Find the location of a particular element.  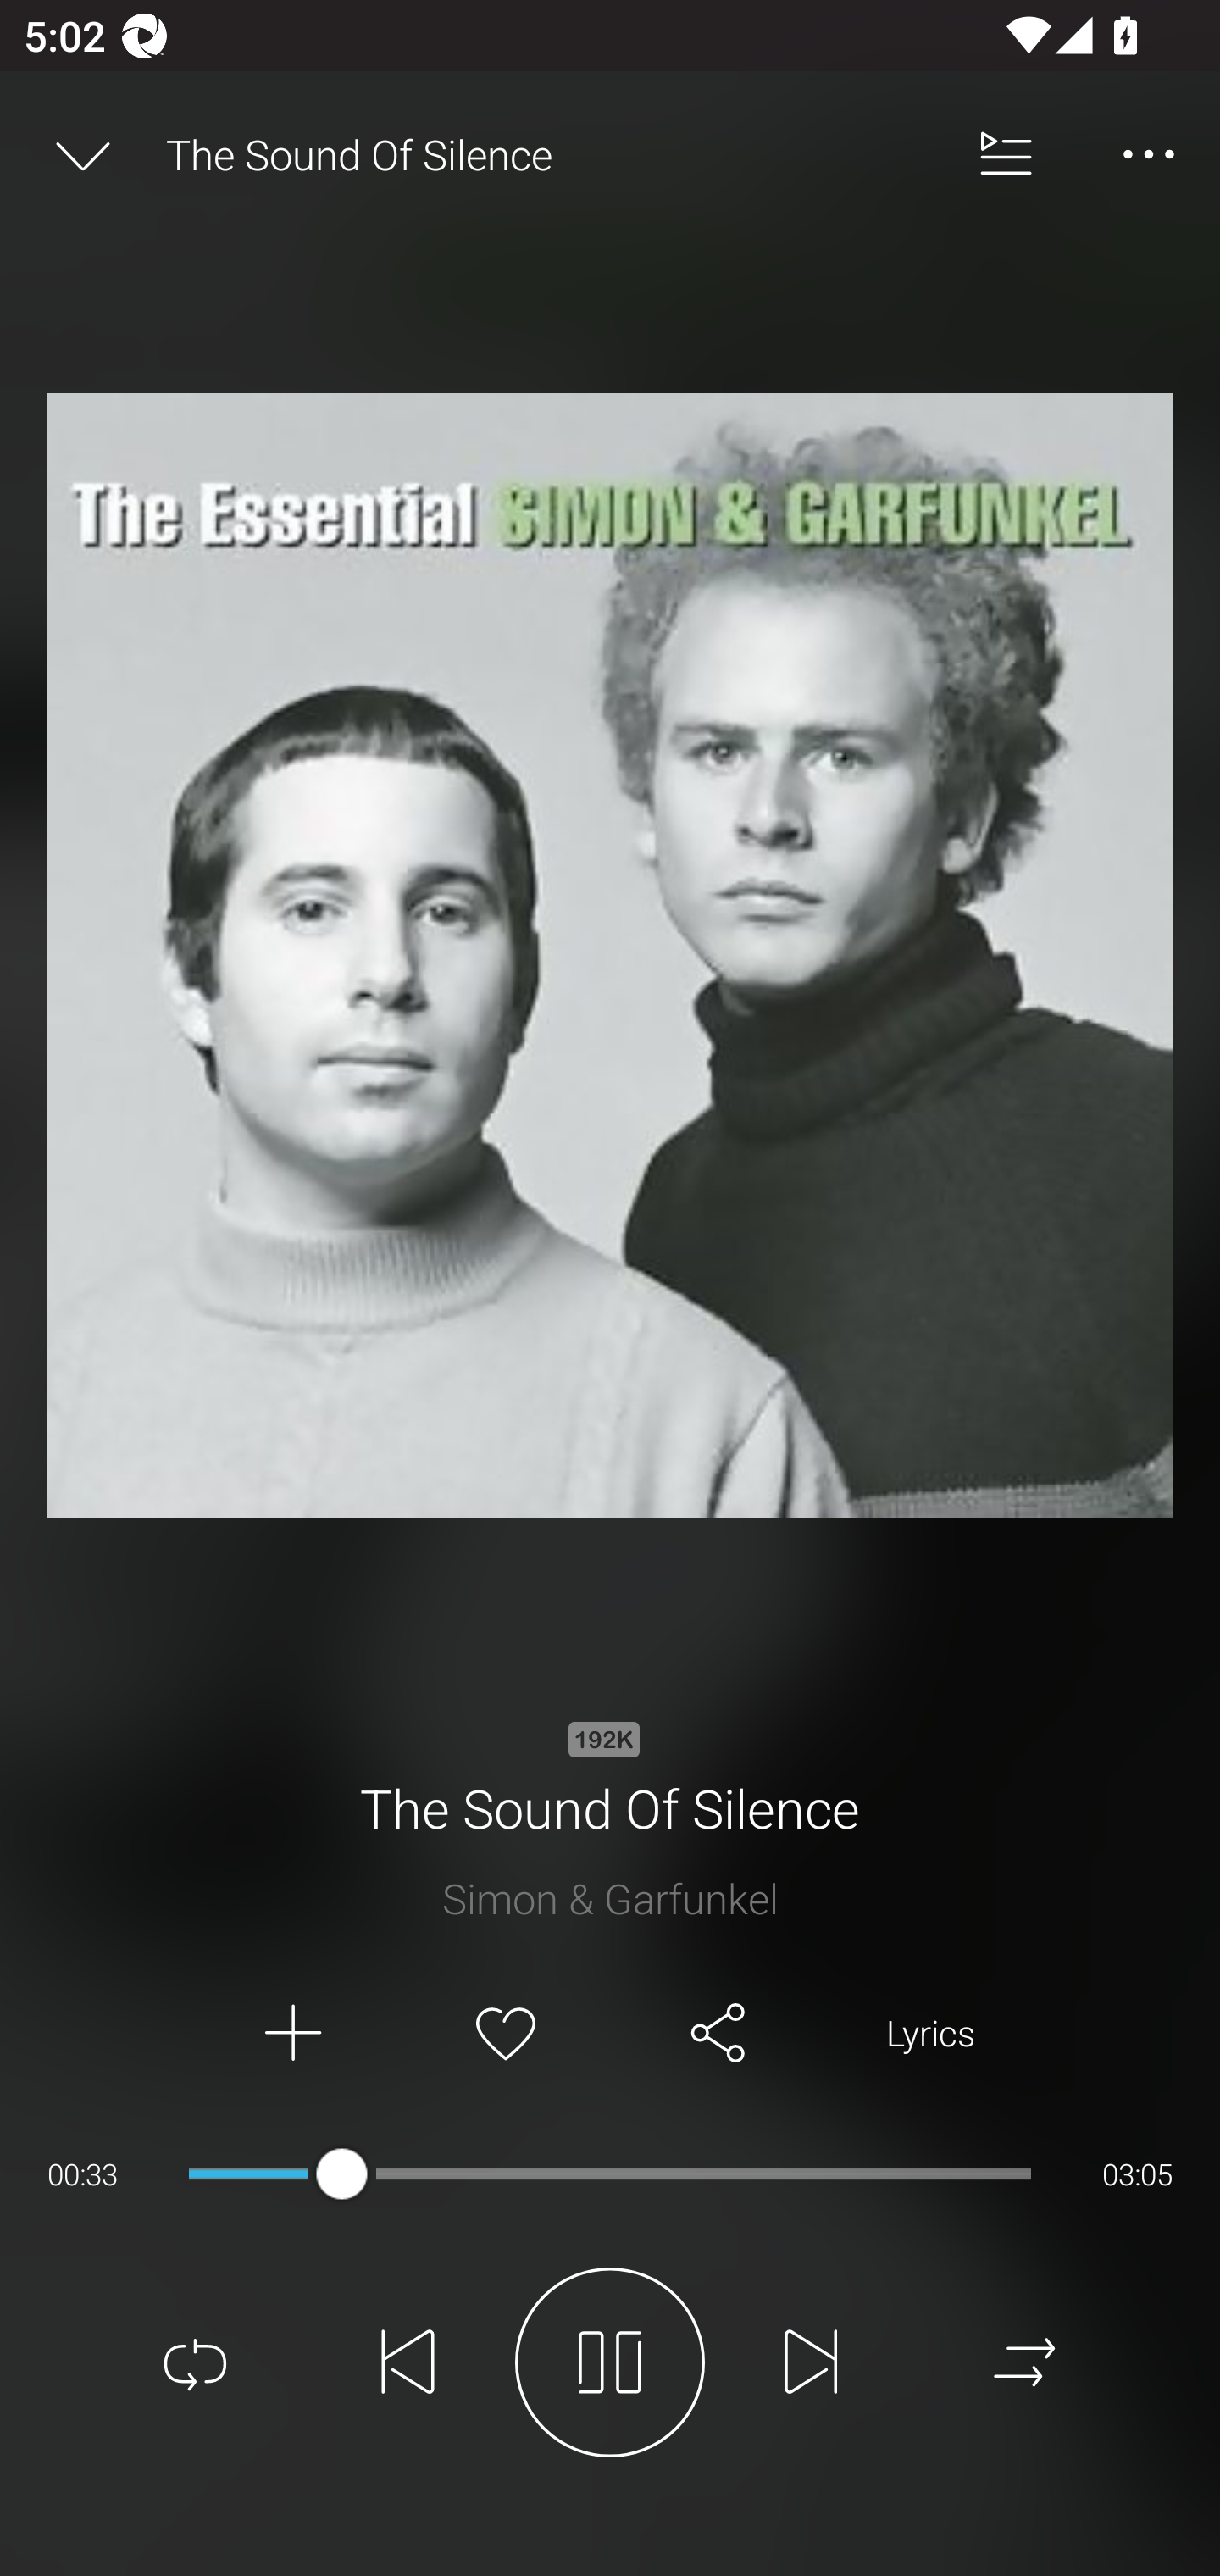

播放下一首 is located at coordinates (811, 2362).